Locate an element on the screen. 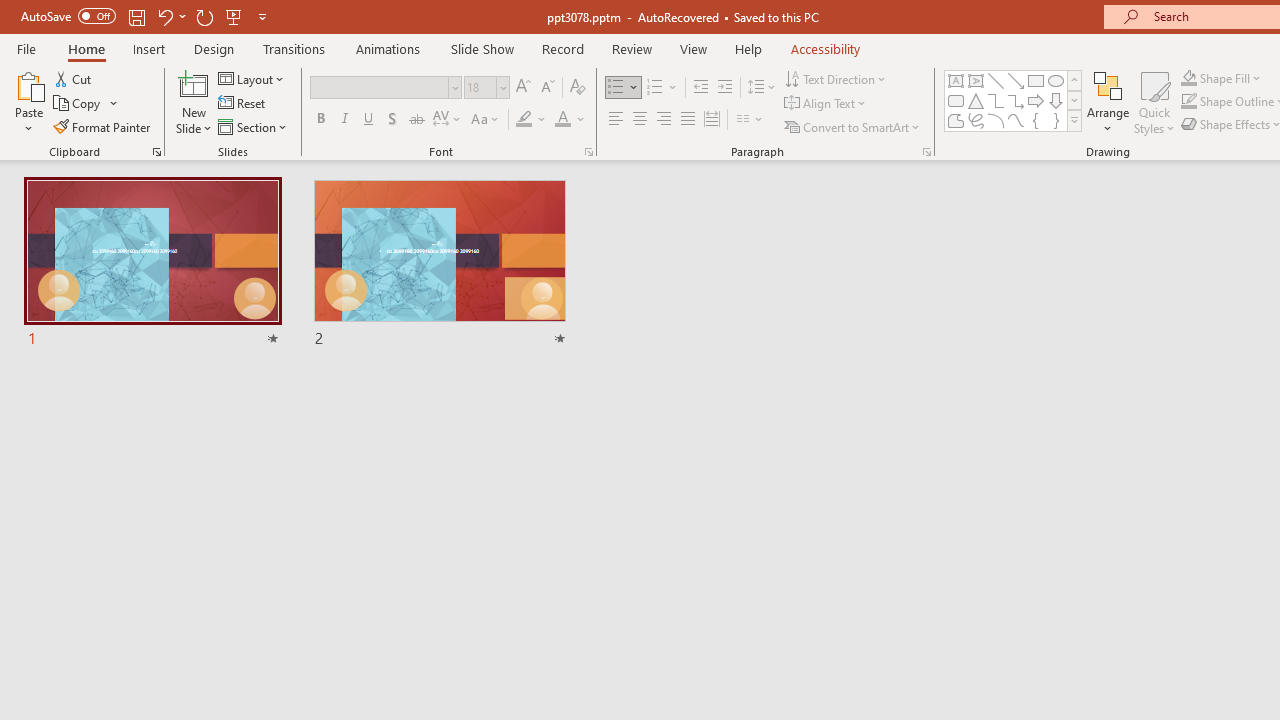  Layout is located at coordinates (252, 78).